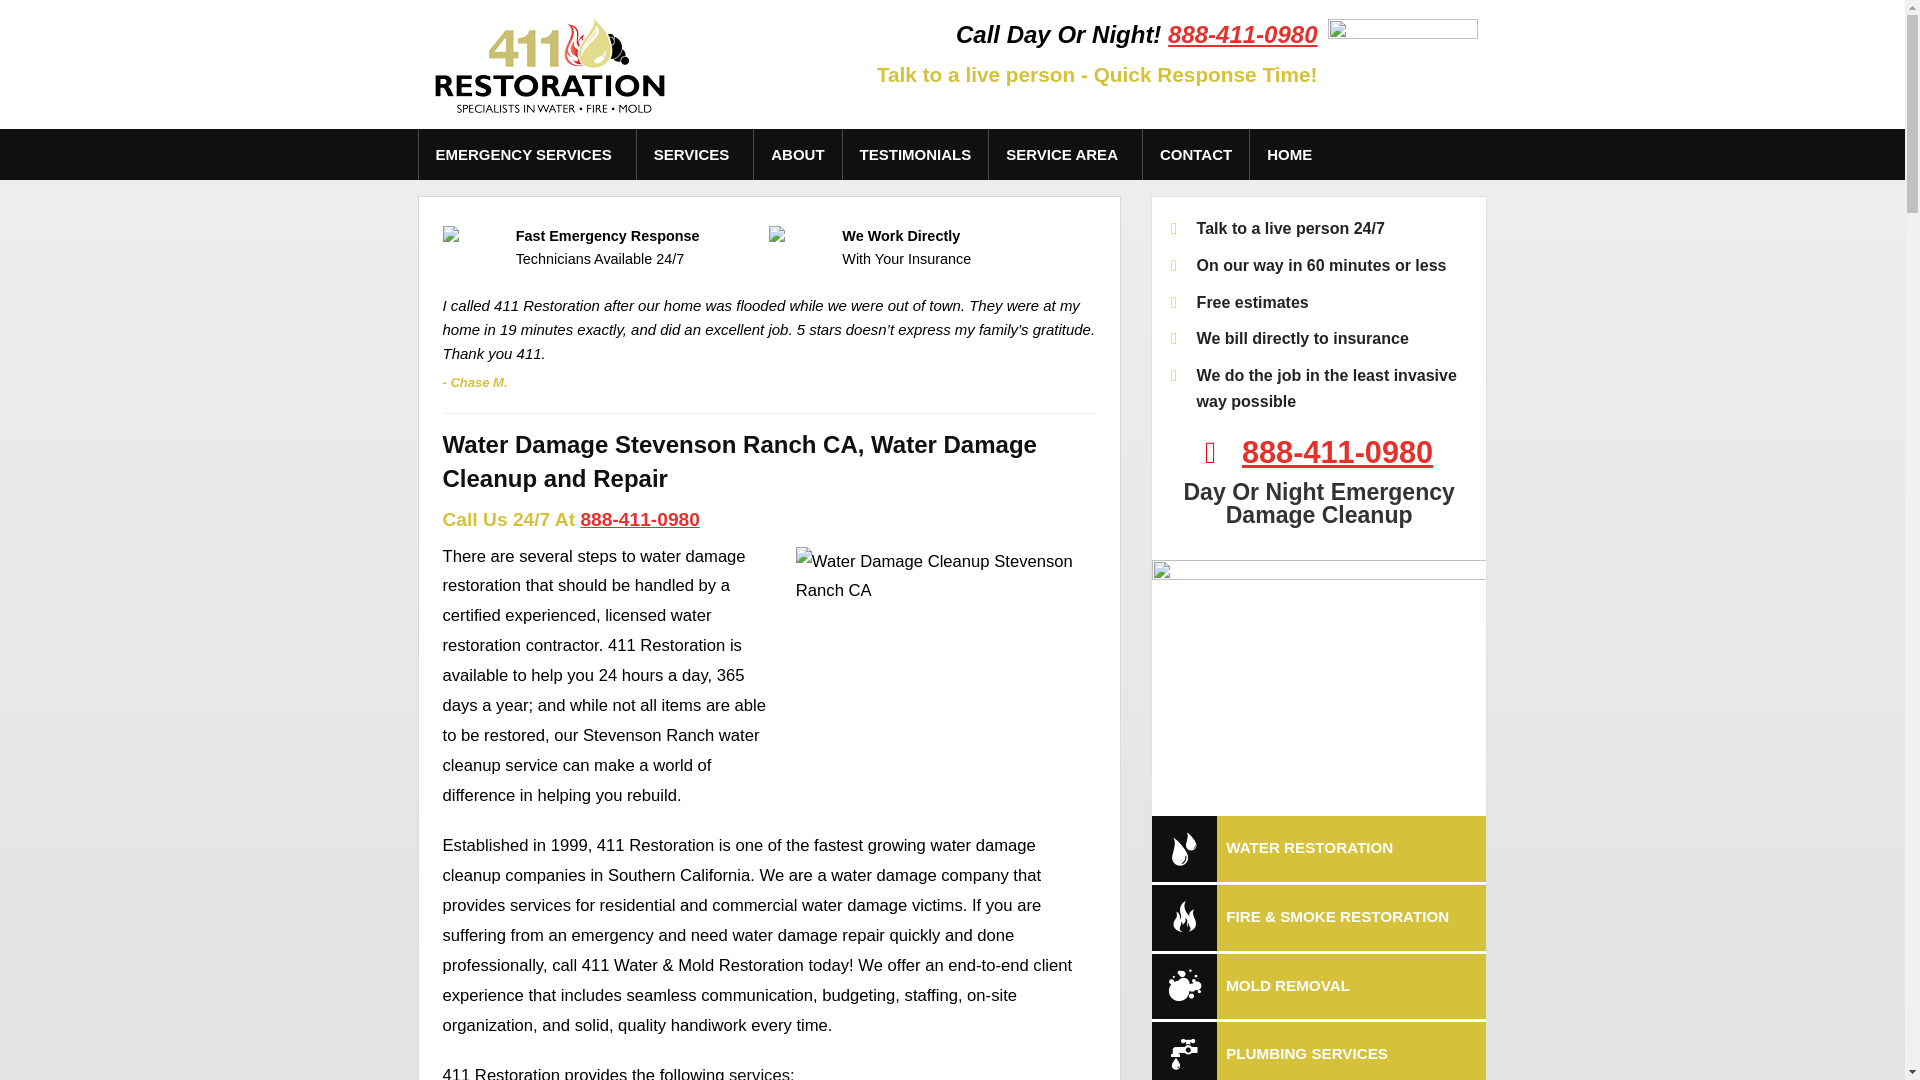  Describe the element at coordinates (696, 206) in the screenshot. I see `Water Restoration` at that location.